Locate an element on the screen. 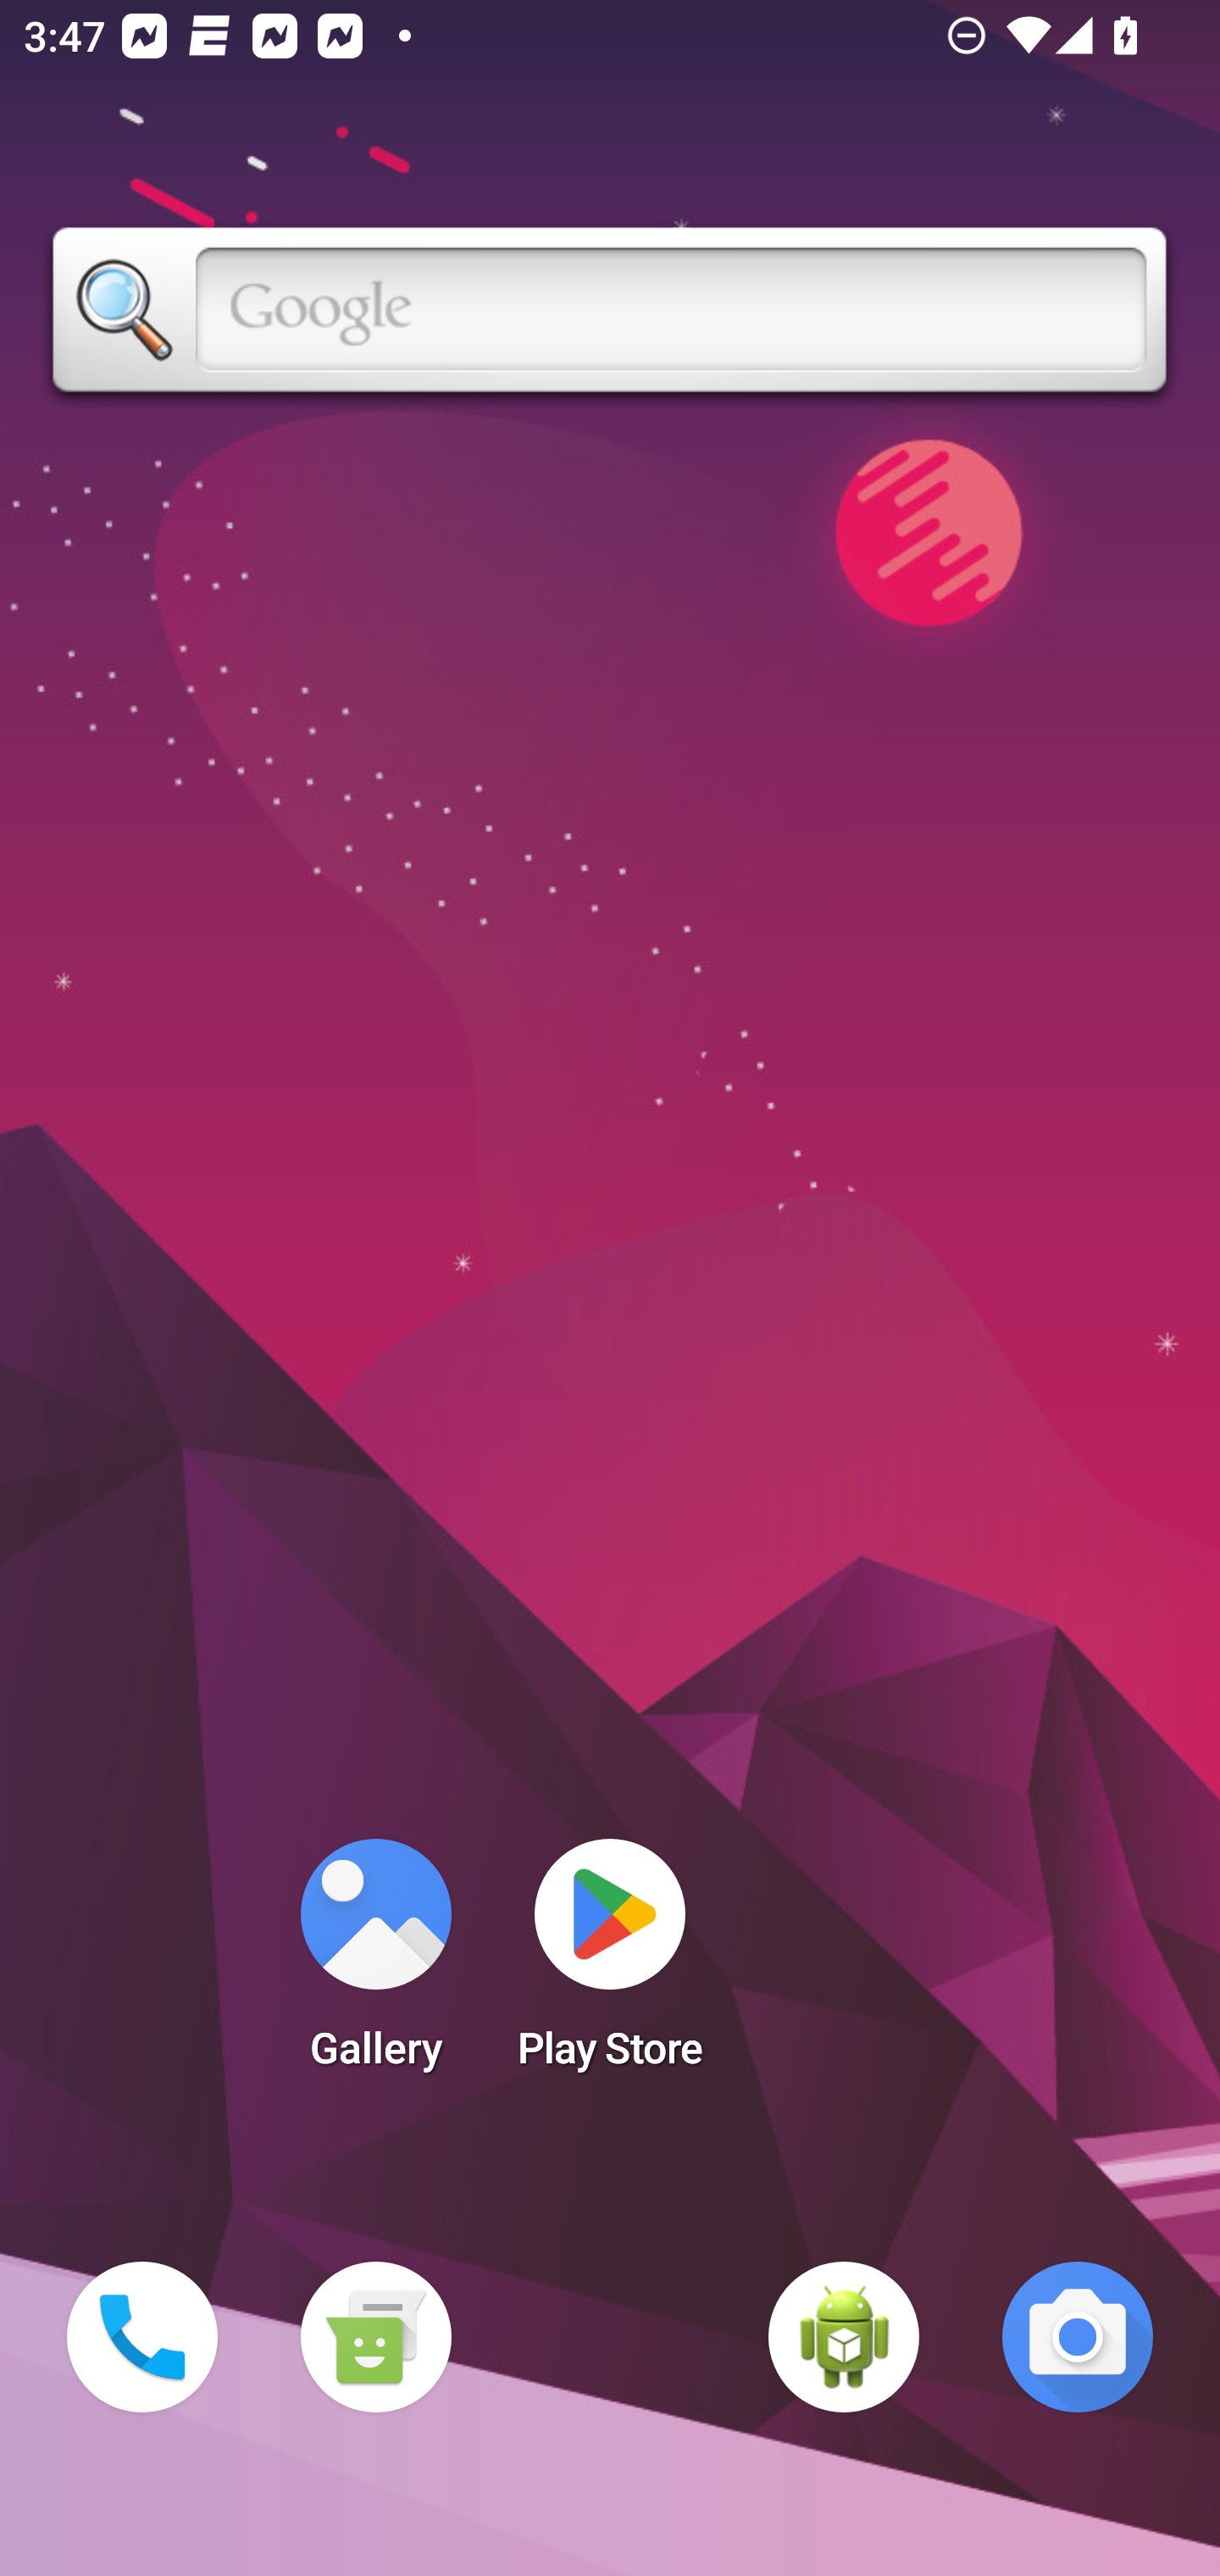  WebView Browser Tester is located at coordinates (844, 2337).